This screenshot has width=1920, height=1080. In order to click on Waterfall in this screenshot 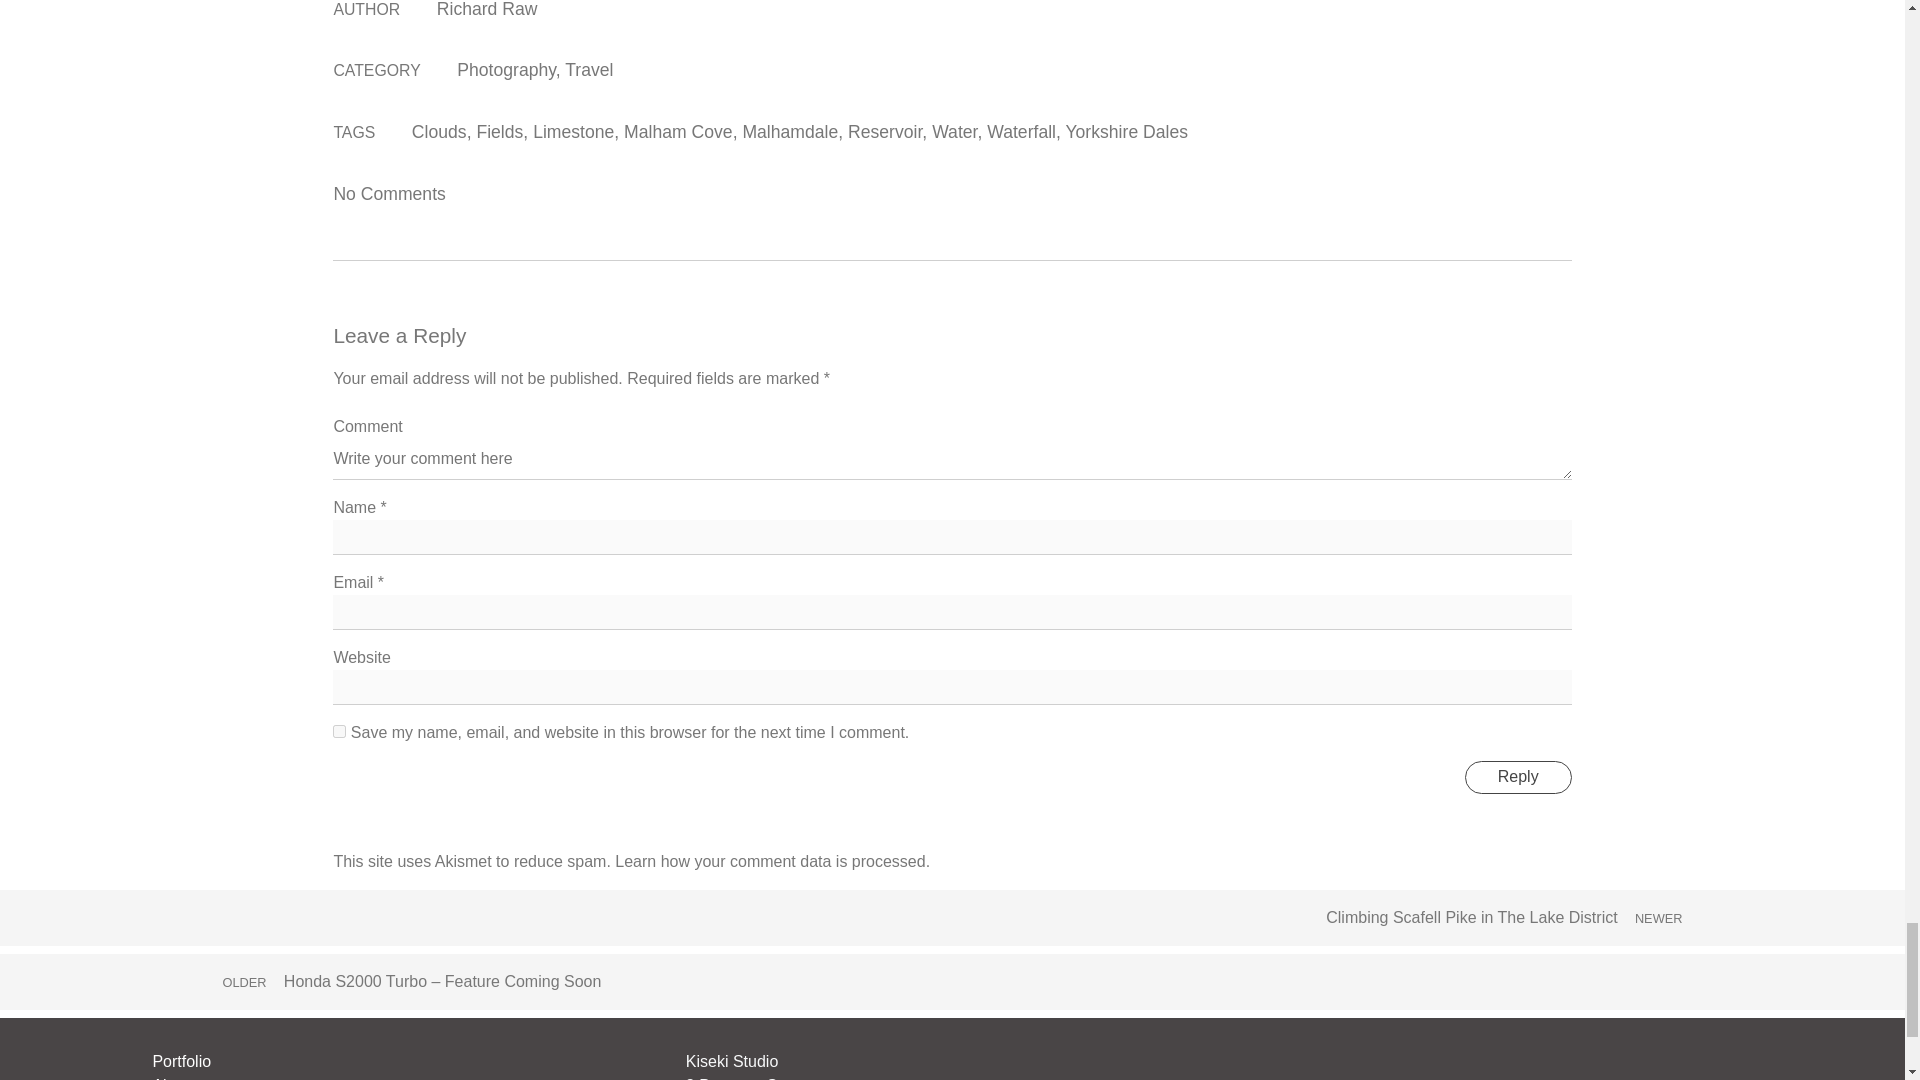, I will do `click(1021, 132)`.